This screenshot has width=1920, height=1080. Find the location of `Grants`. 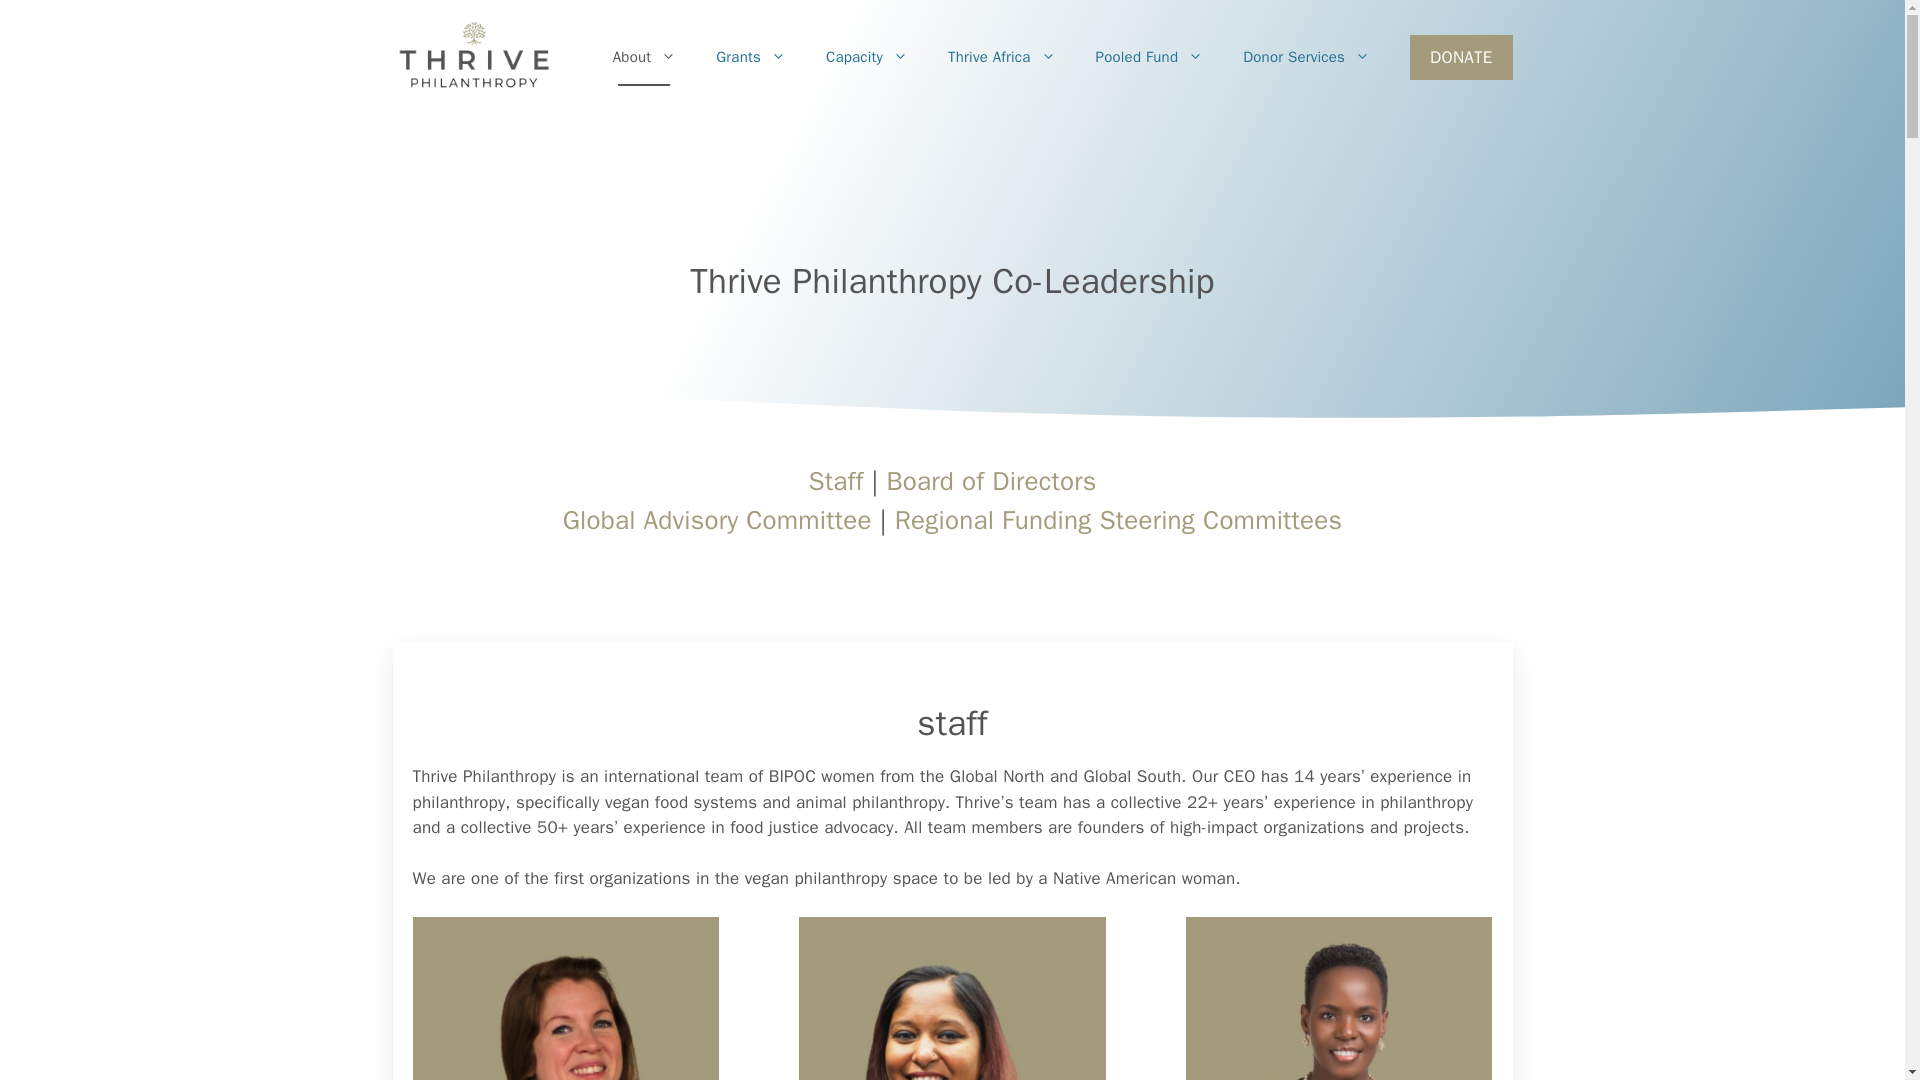

Grants is located at coordinates (750, 57).